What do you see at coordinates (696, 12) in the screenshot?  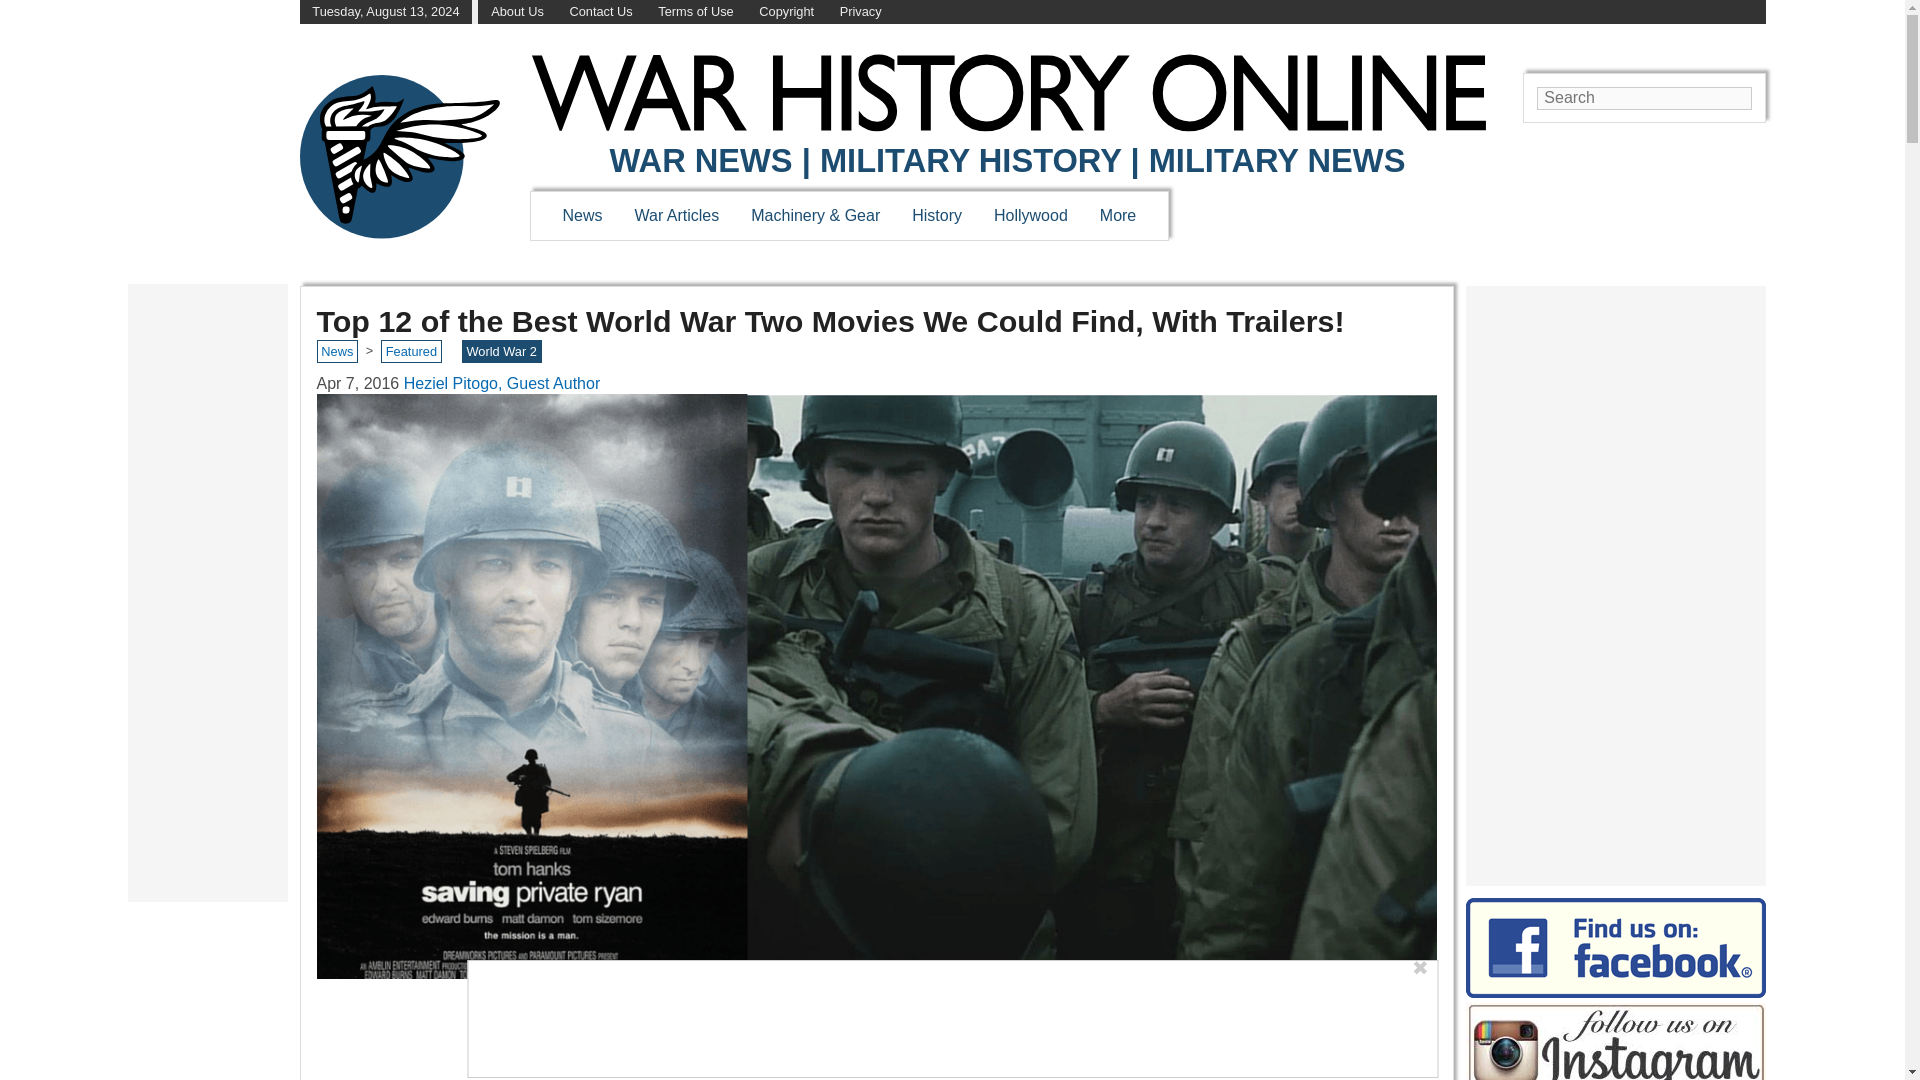 I see `Terms of Use` at bounding box center [696, 12].